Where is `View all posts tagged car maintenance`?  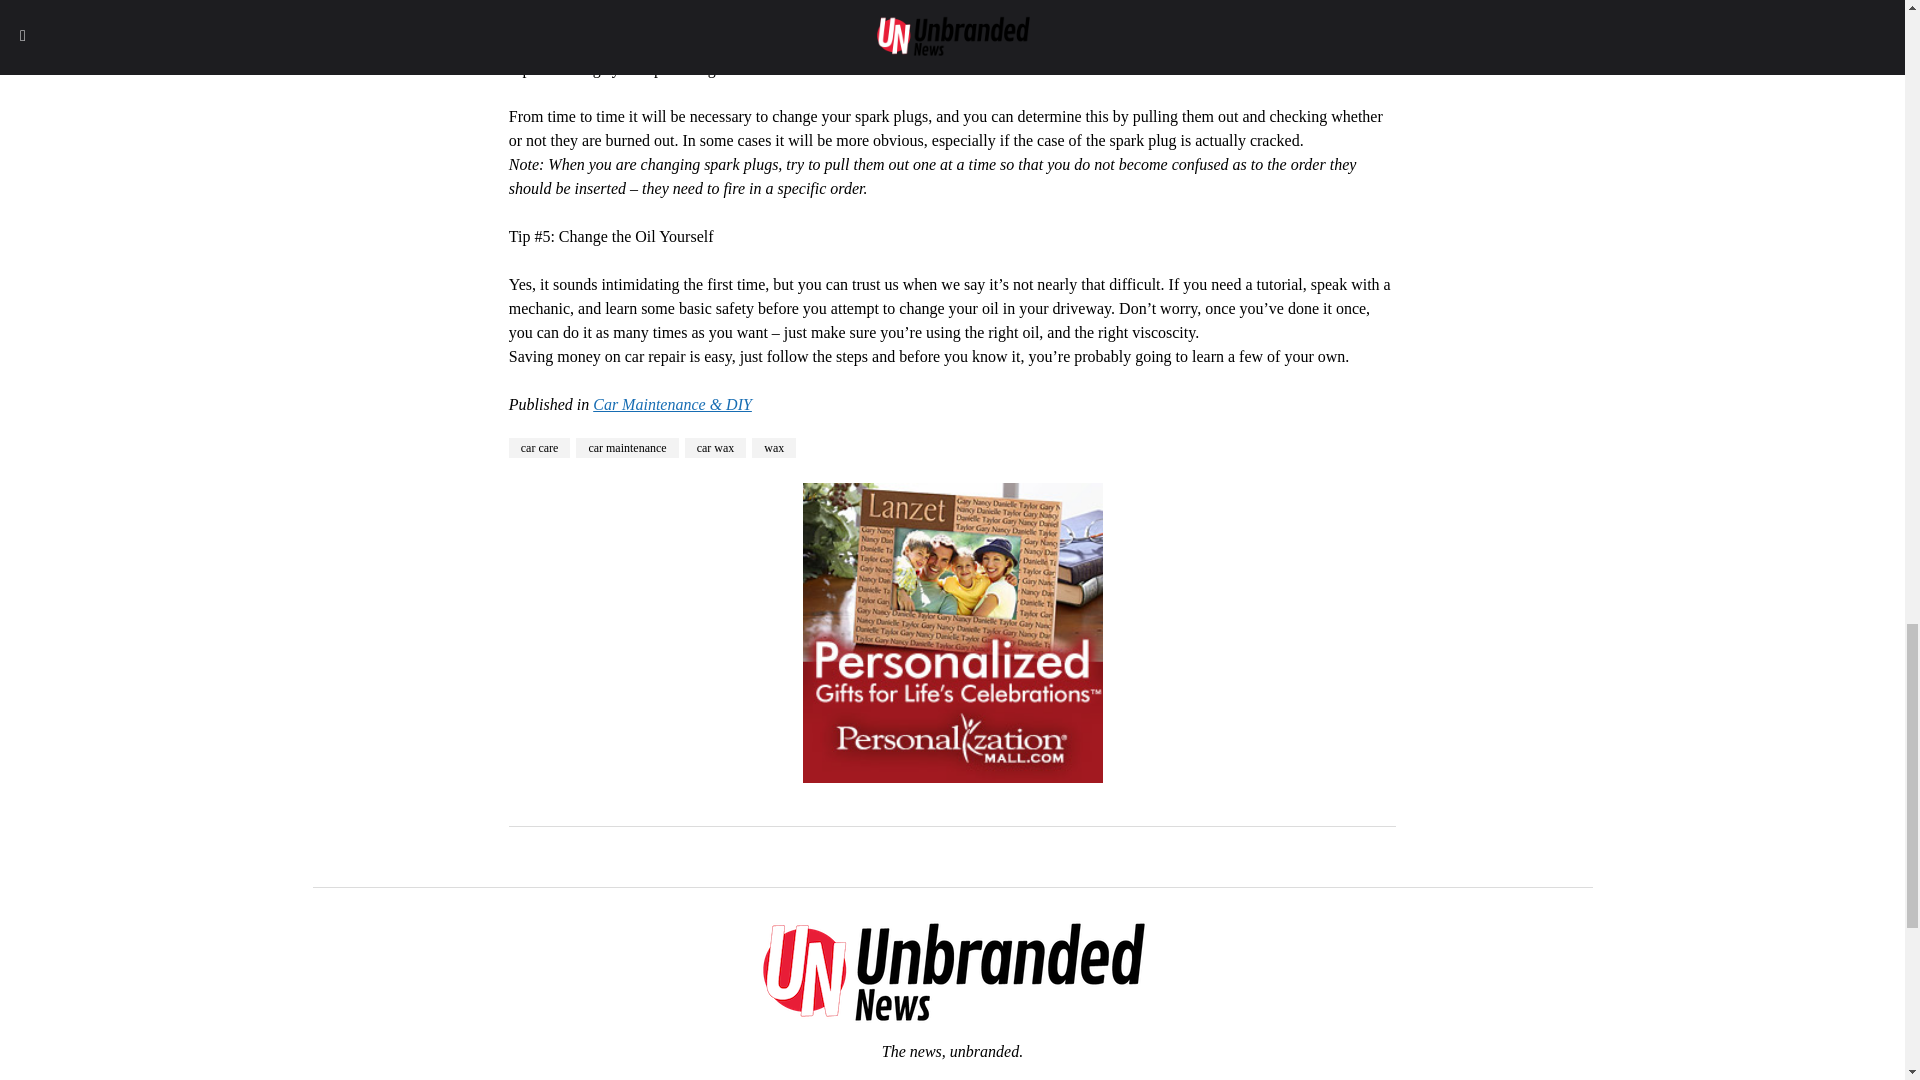 View all posts tagged car maintenance is located at coordinates (626, 448).